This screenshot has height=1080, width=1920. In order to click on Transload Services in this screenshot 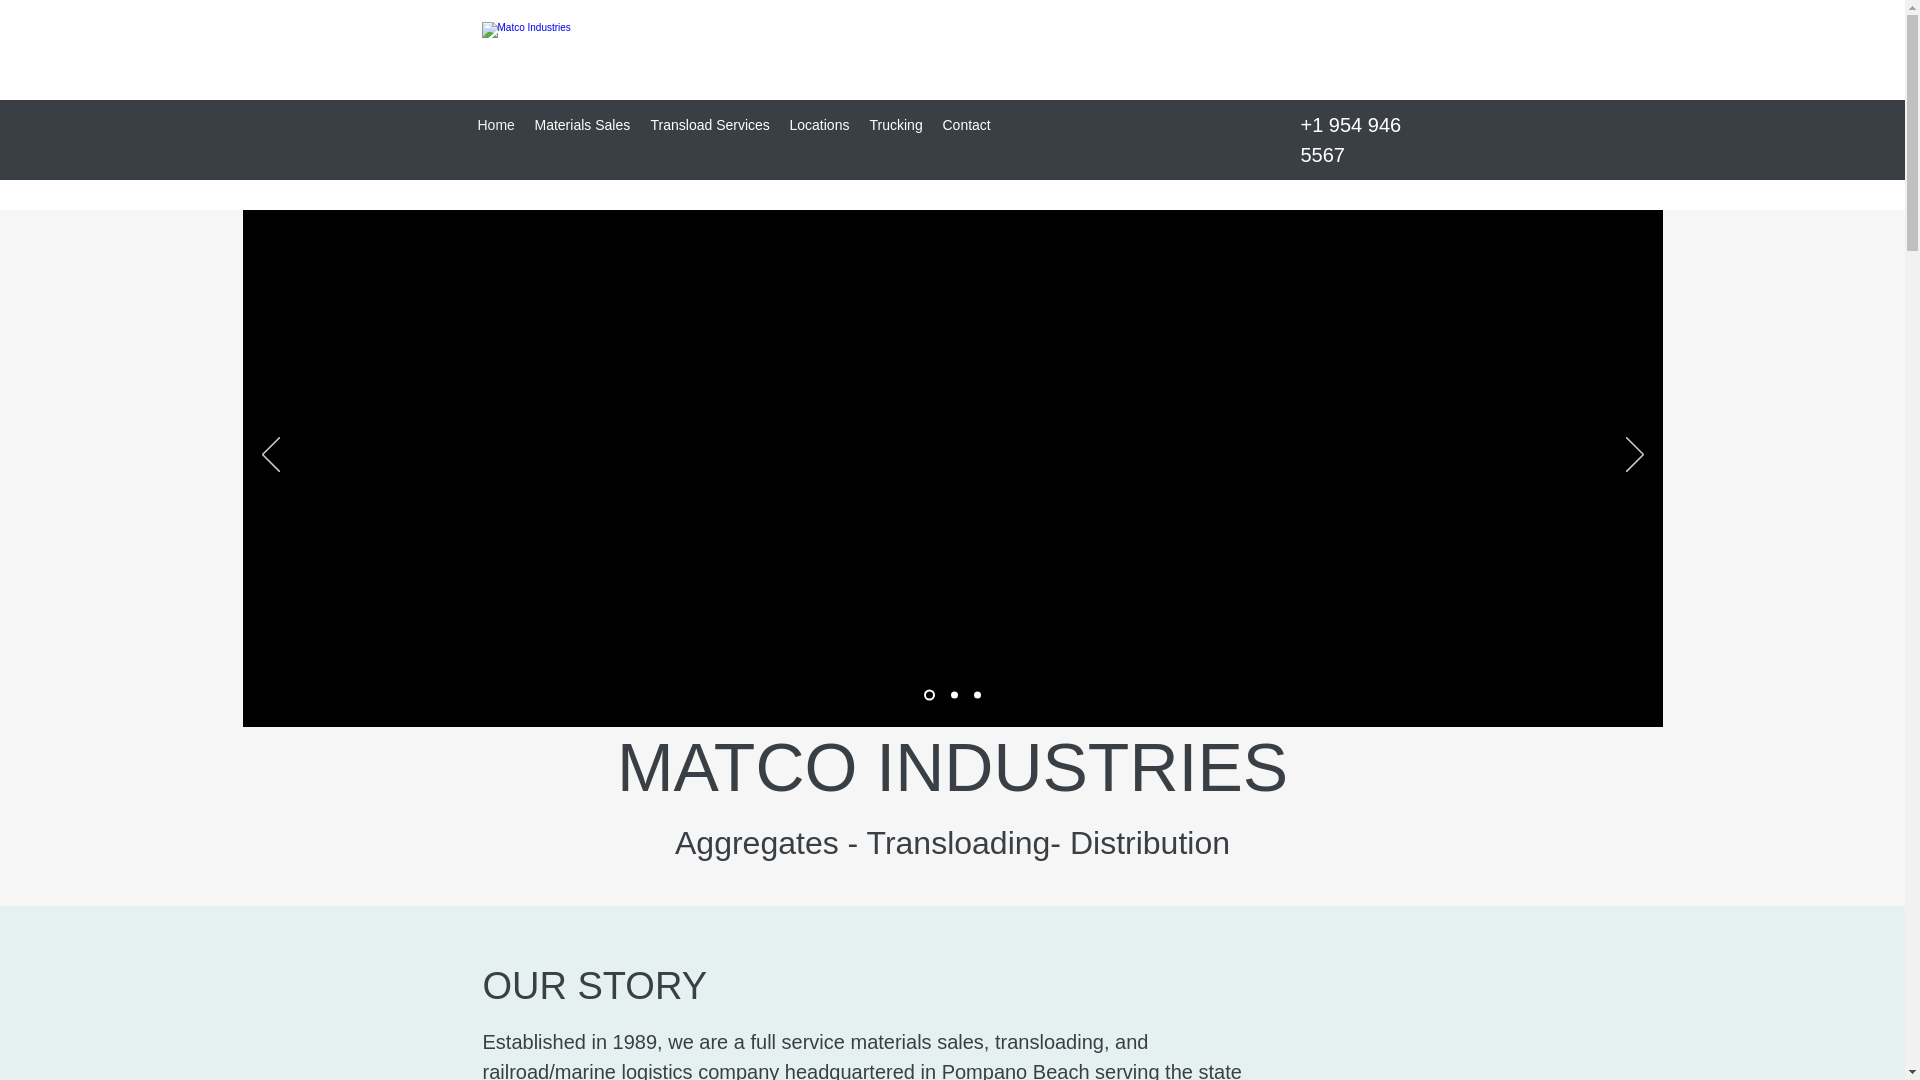, I will do `click(709, 125)`.